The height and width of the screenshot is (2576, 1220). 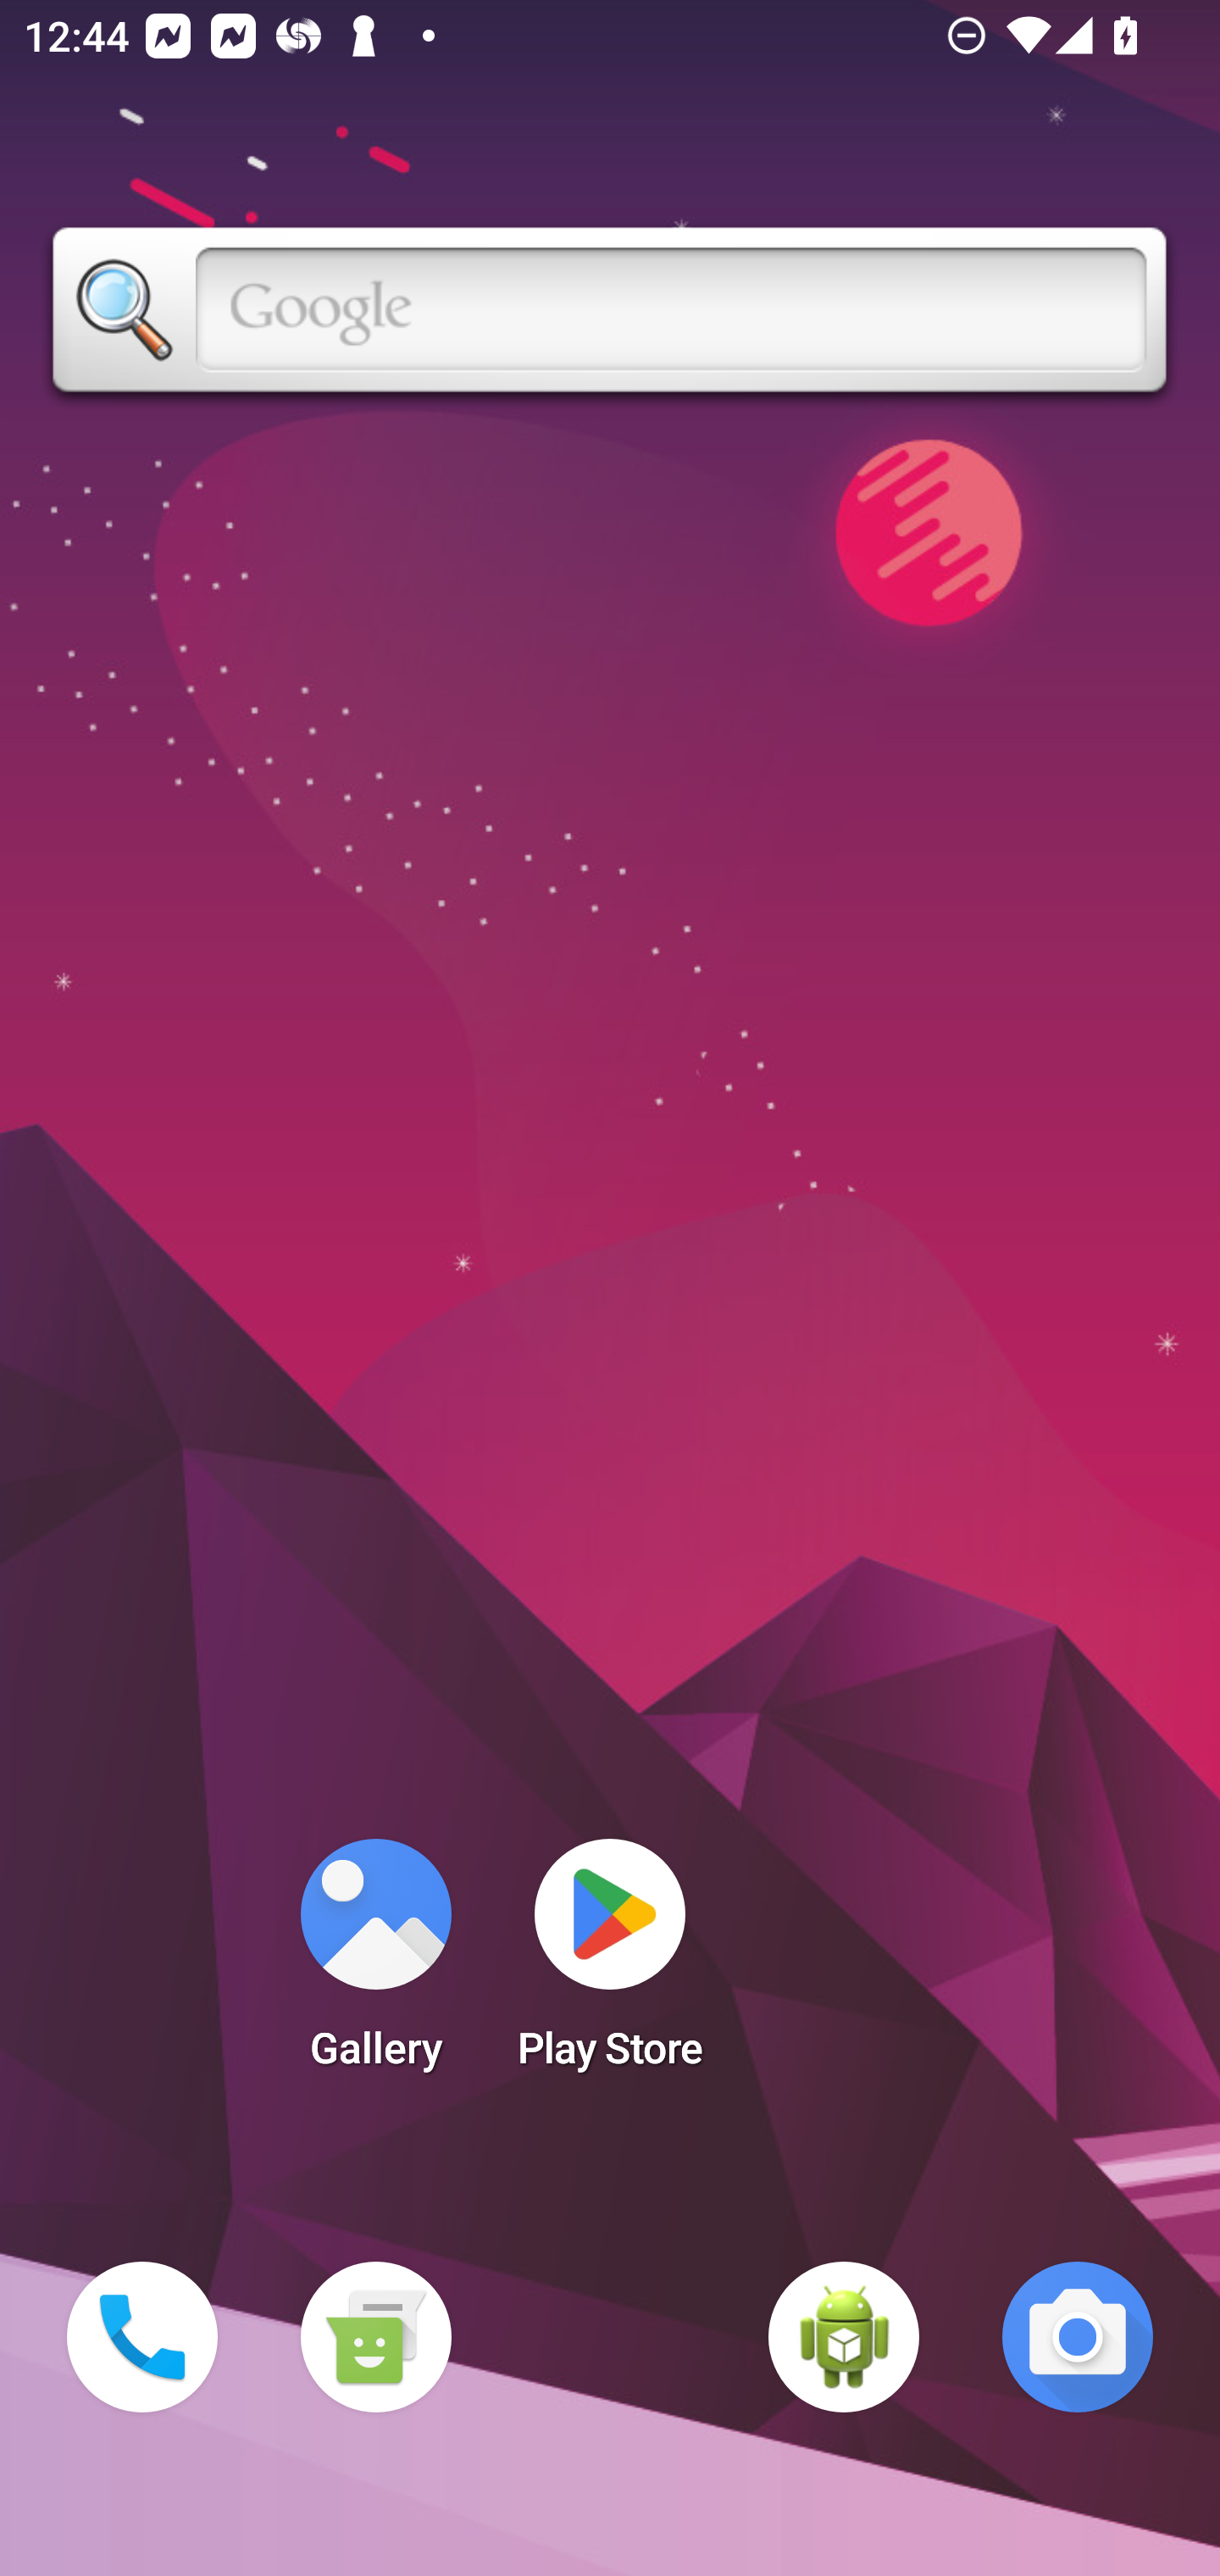 What do you see at coordinates (610, 1964) in the screenshot?
I see `Play Store` at bounding box center [610, 1964].